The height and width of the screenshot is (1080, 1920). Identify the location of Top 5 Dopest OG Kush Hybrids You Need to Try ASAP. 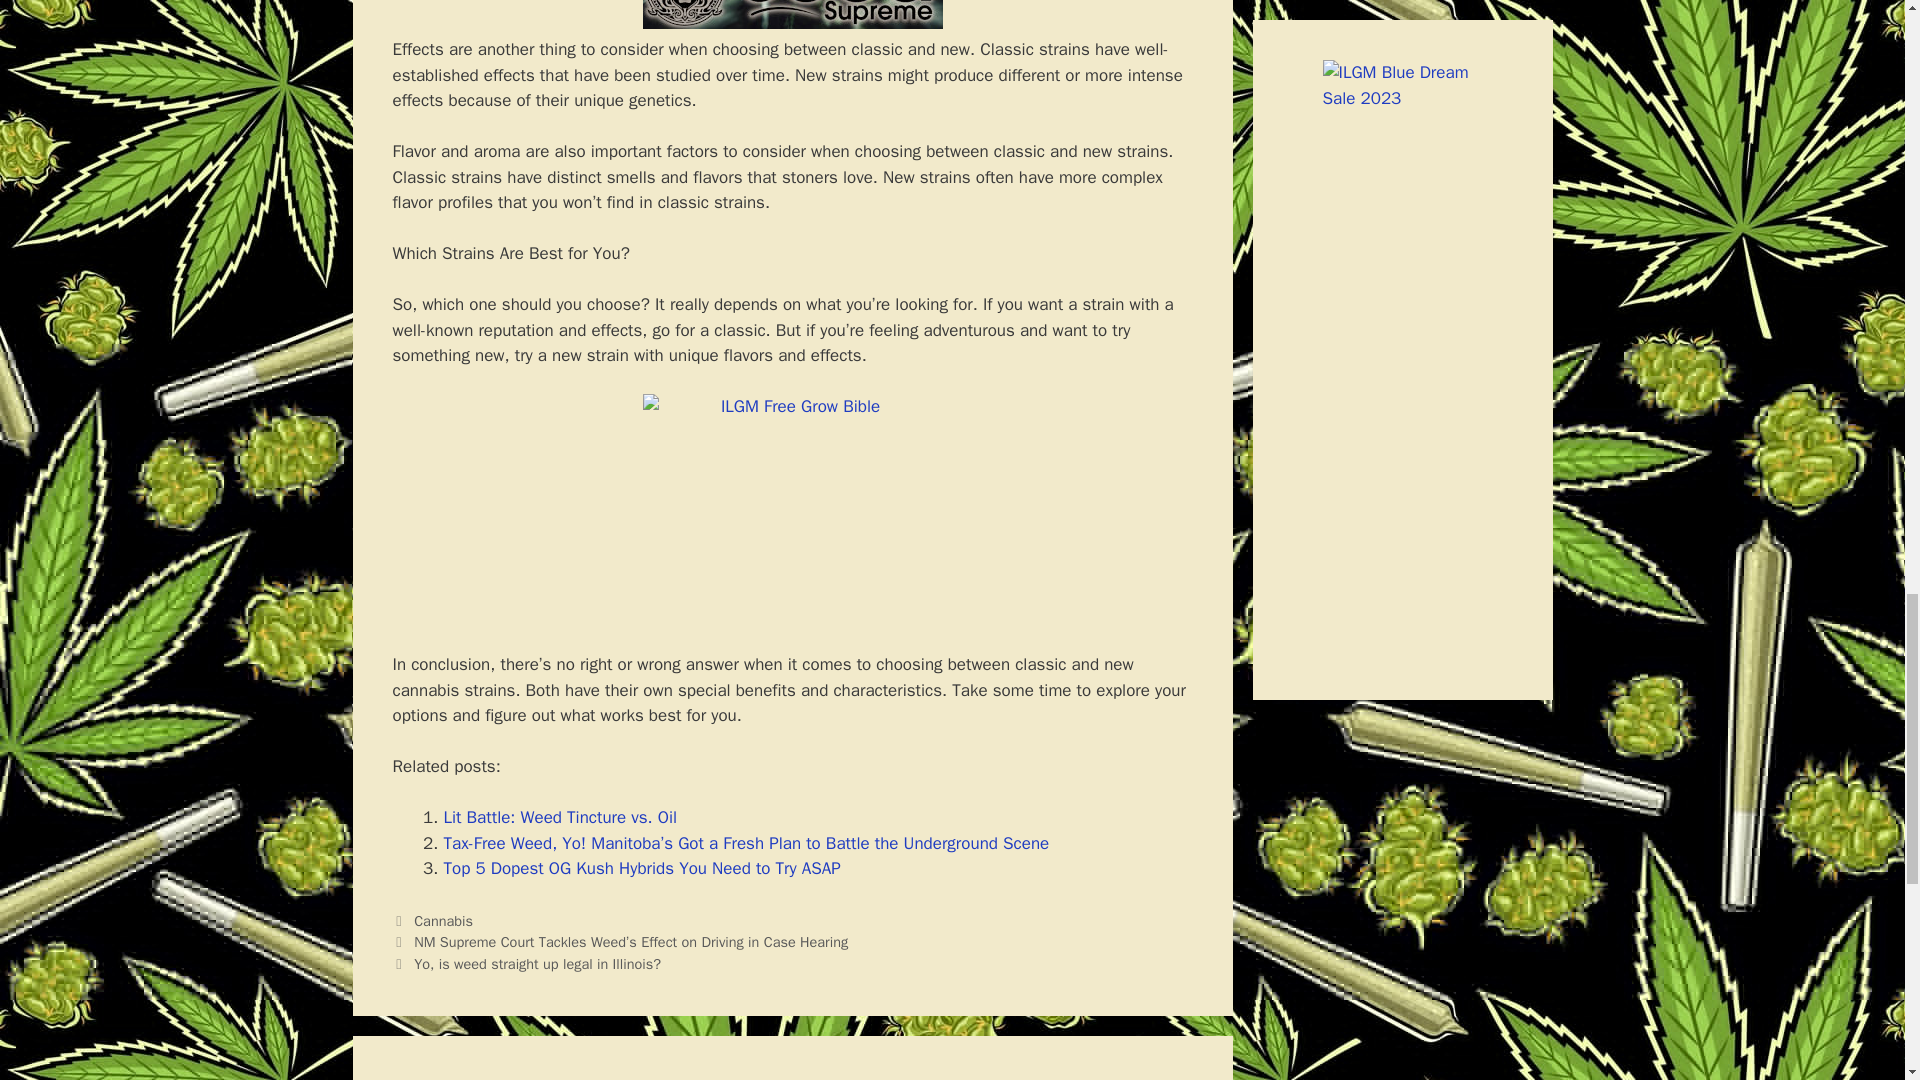
(642, 868).